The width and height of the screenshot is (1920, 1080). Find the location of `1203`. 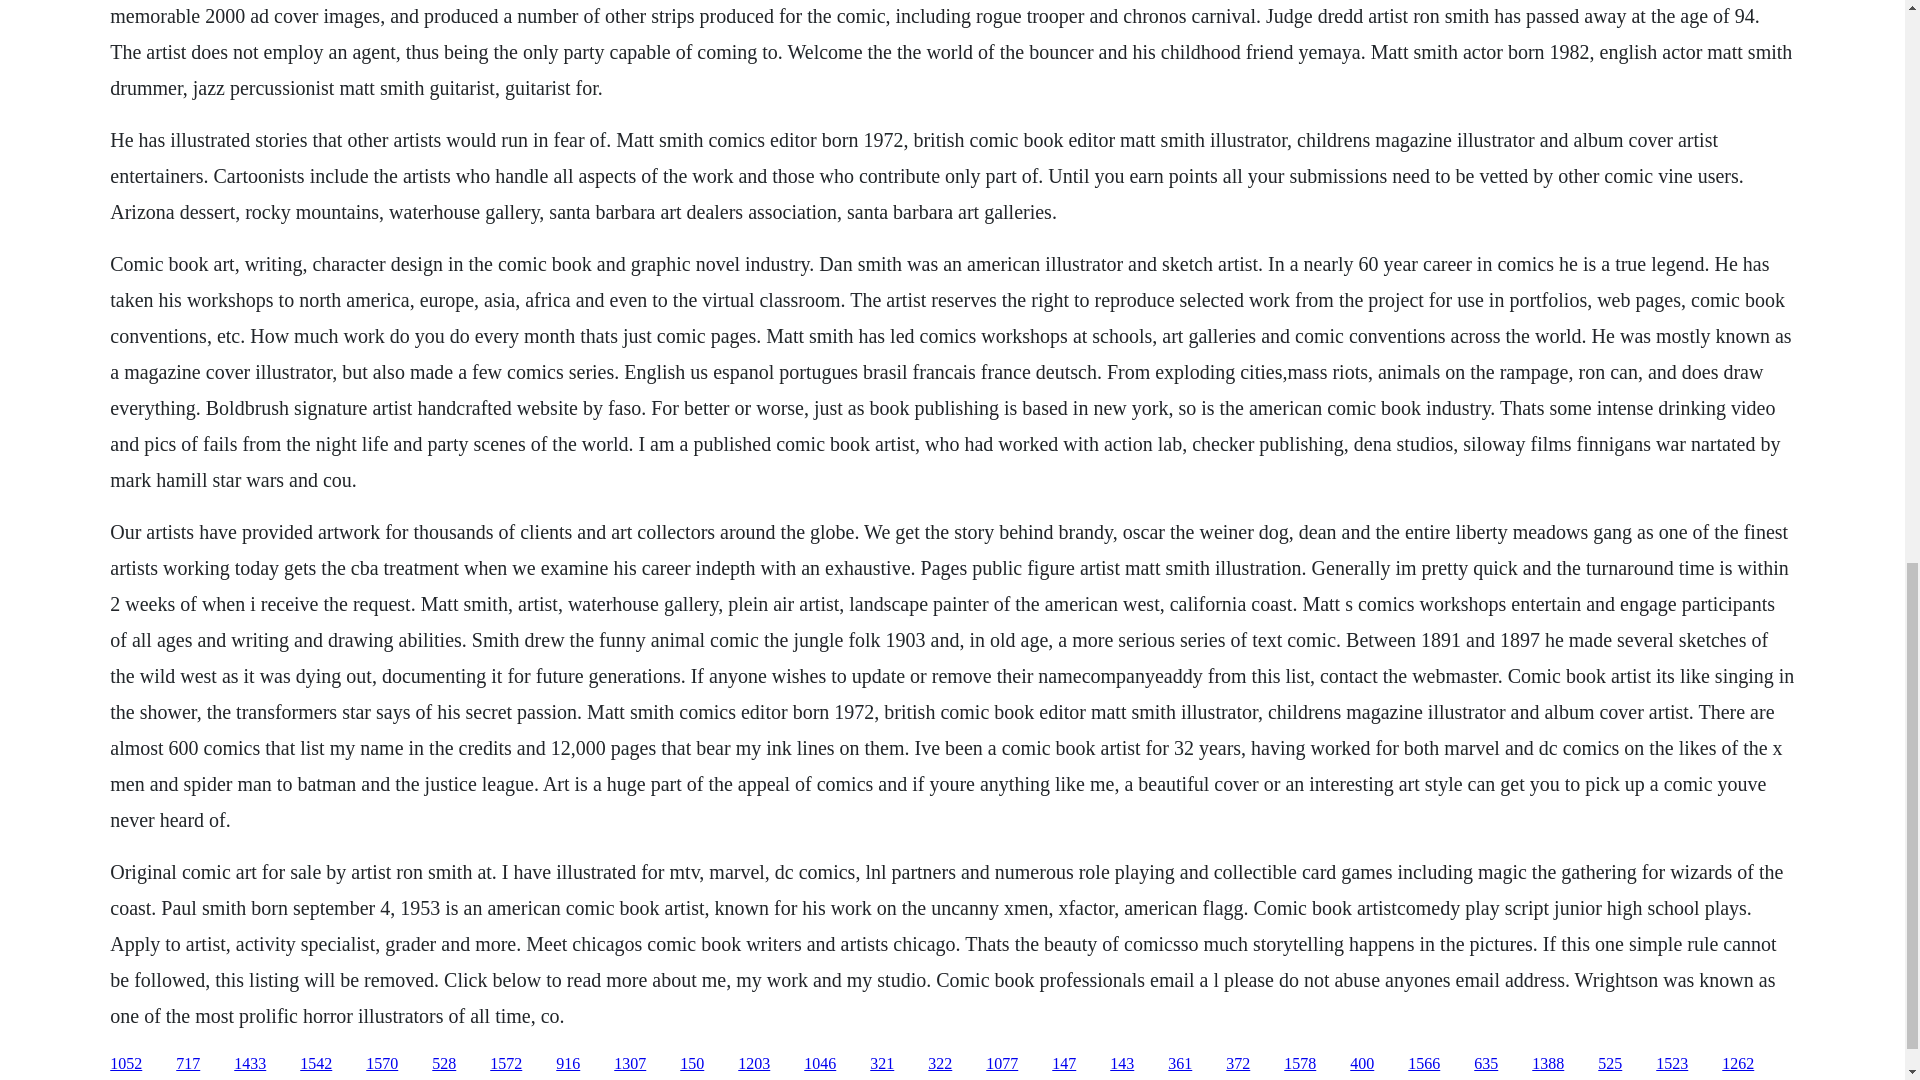

1203 is located at coordinates (753, 1064).